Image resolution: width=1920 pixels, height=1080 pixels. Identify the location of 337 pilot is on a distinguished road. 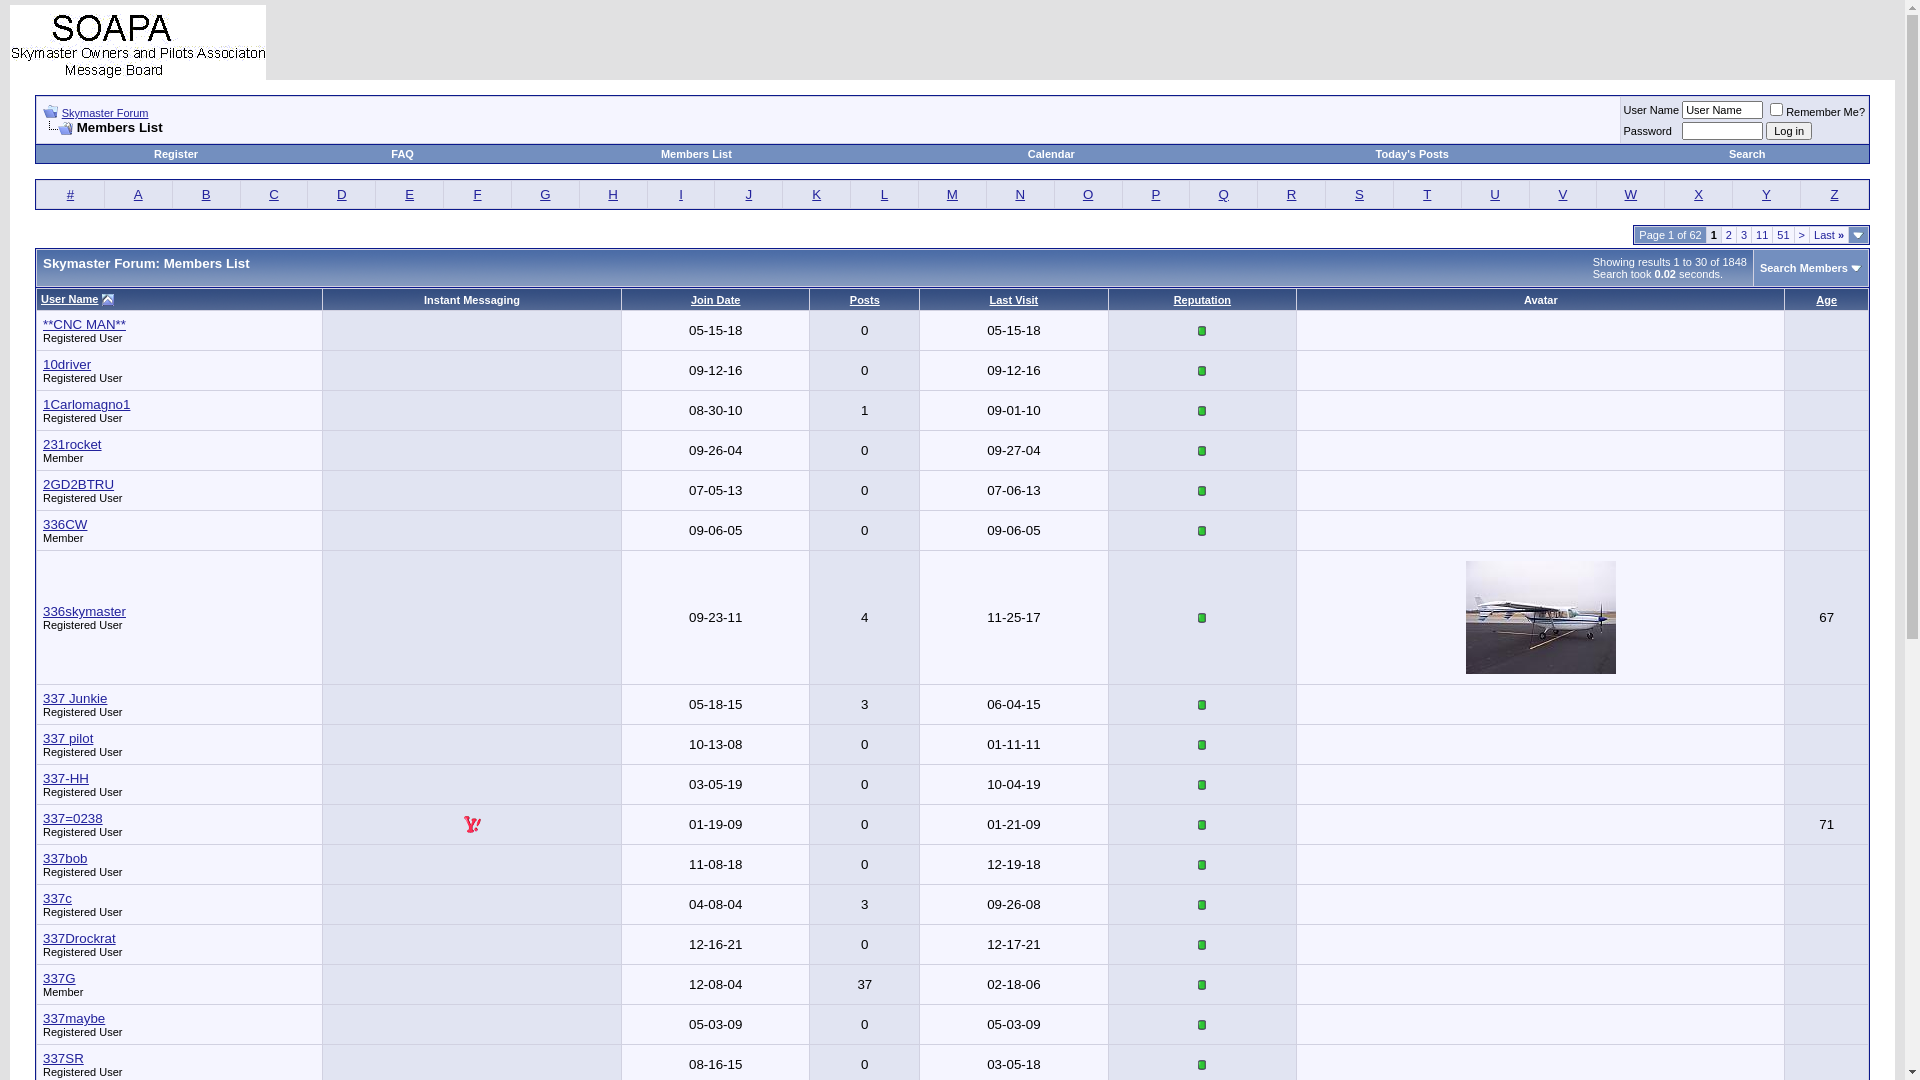
(1202, 745).